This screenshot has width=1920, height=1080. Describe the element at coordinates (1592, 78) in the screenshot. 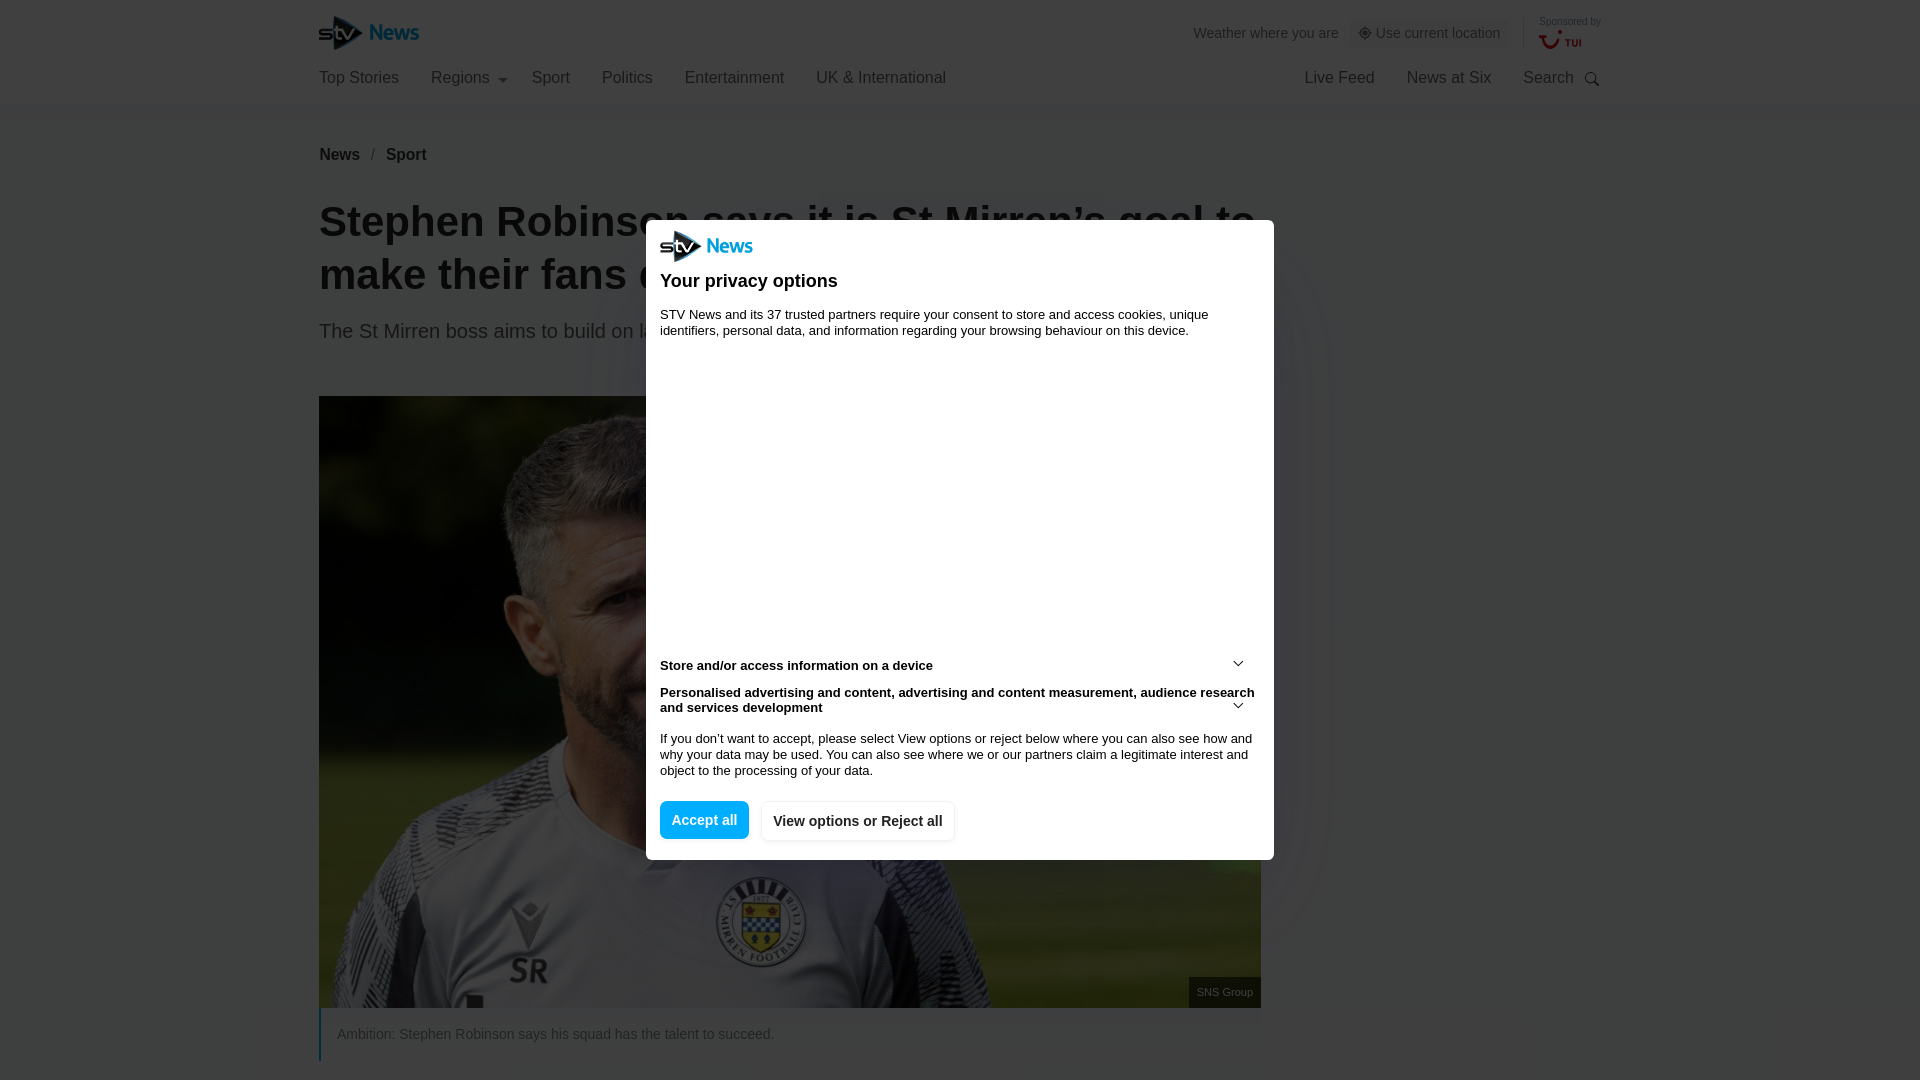

I see `Search` at that location.